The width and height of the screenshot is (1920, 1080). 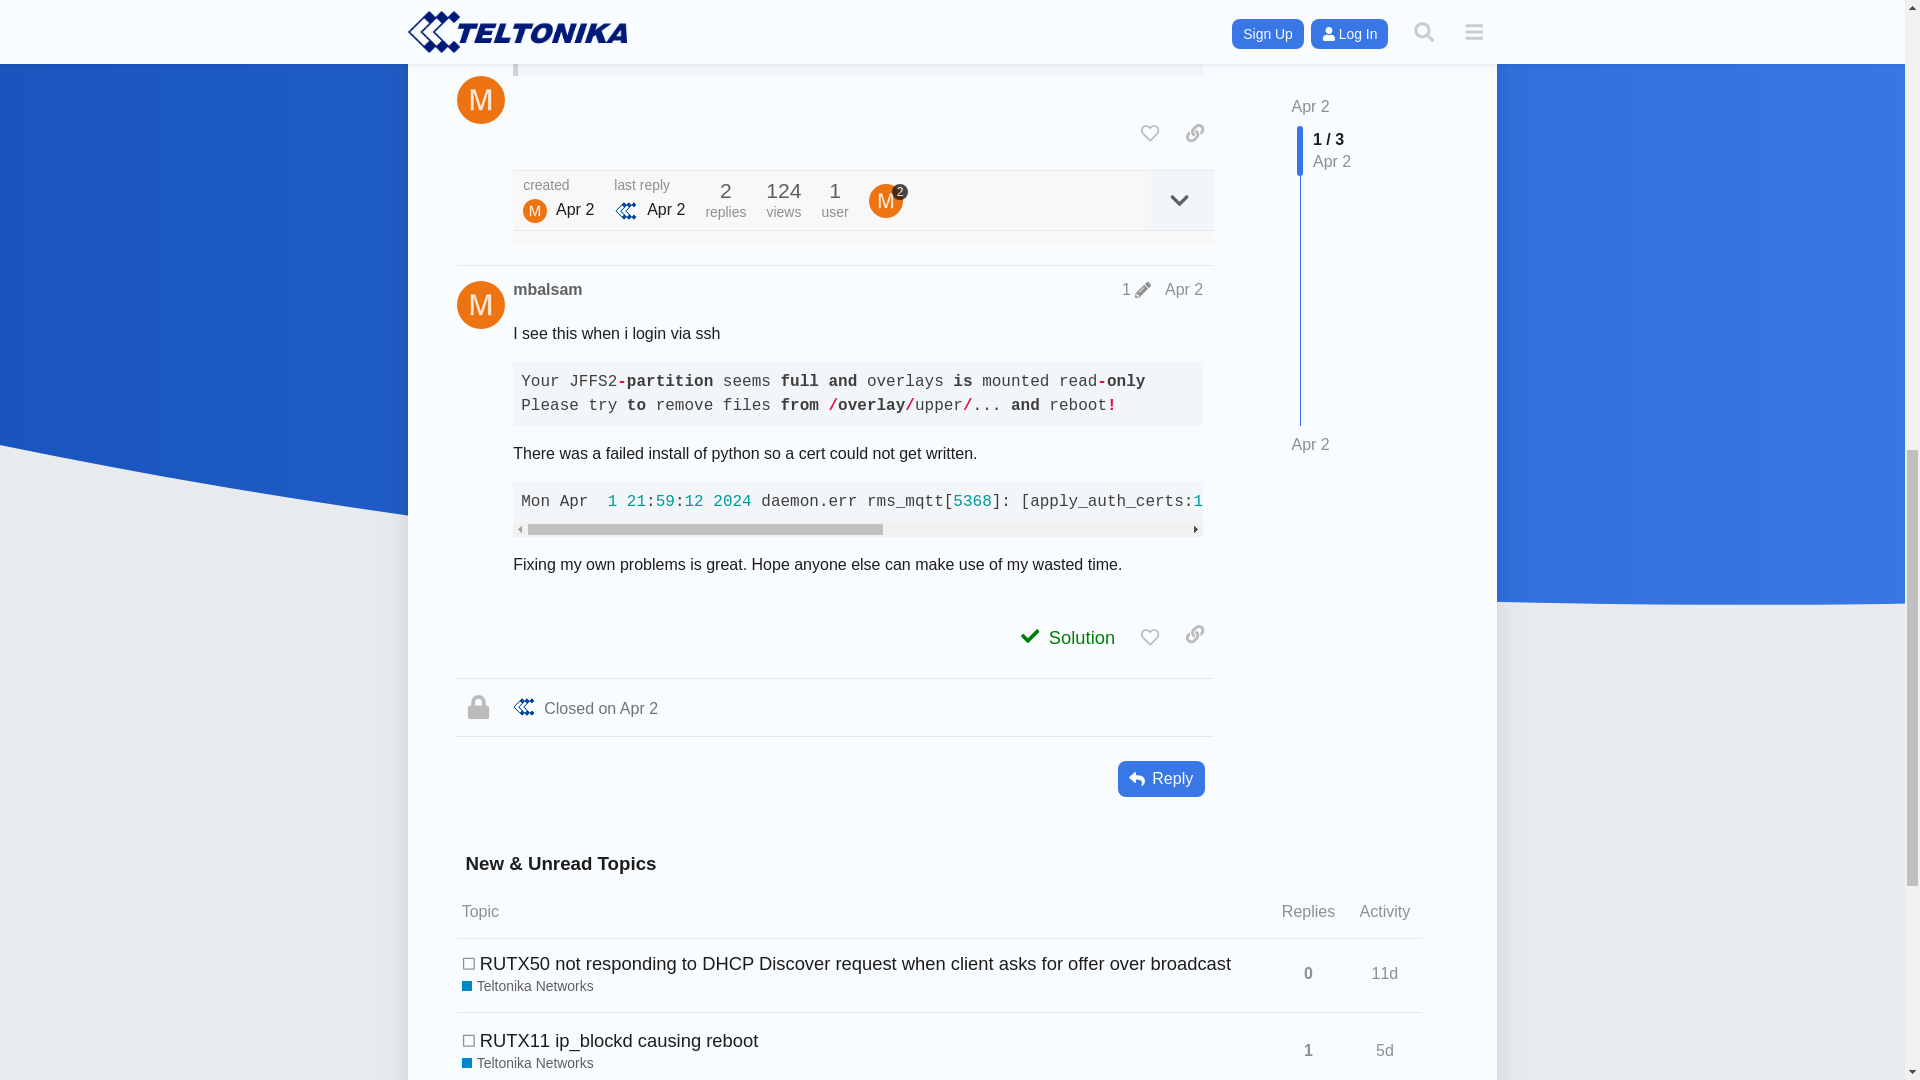 I want to click on Apr 2, so click(x=1184, y=289).